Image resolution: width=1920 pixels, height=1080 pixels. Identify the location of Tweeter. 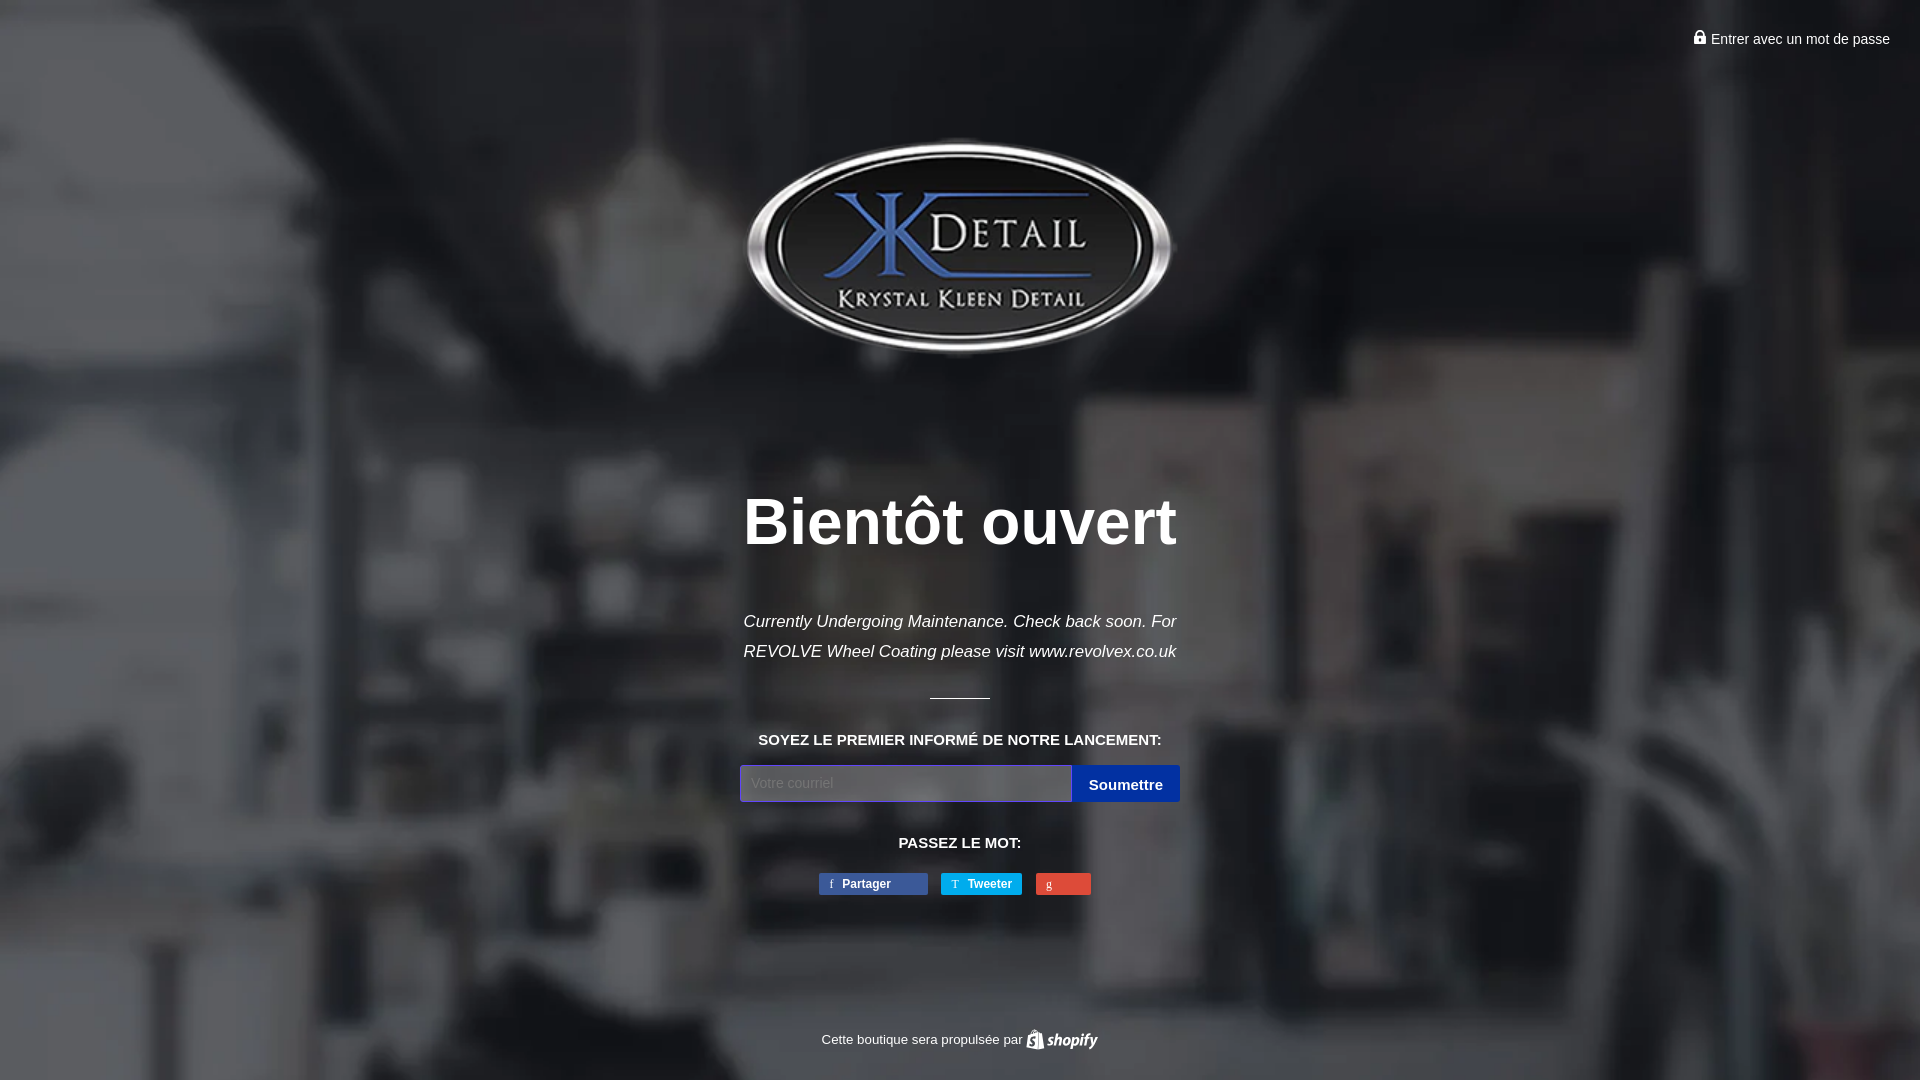
(1062, 1039).